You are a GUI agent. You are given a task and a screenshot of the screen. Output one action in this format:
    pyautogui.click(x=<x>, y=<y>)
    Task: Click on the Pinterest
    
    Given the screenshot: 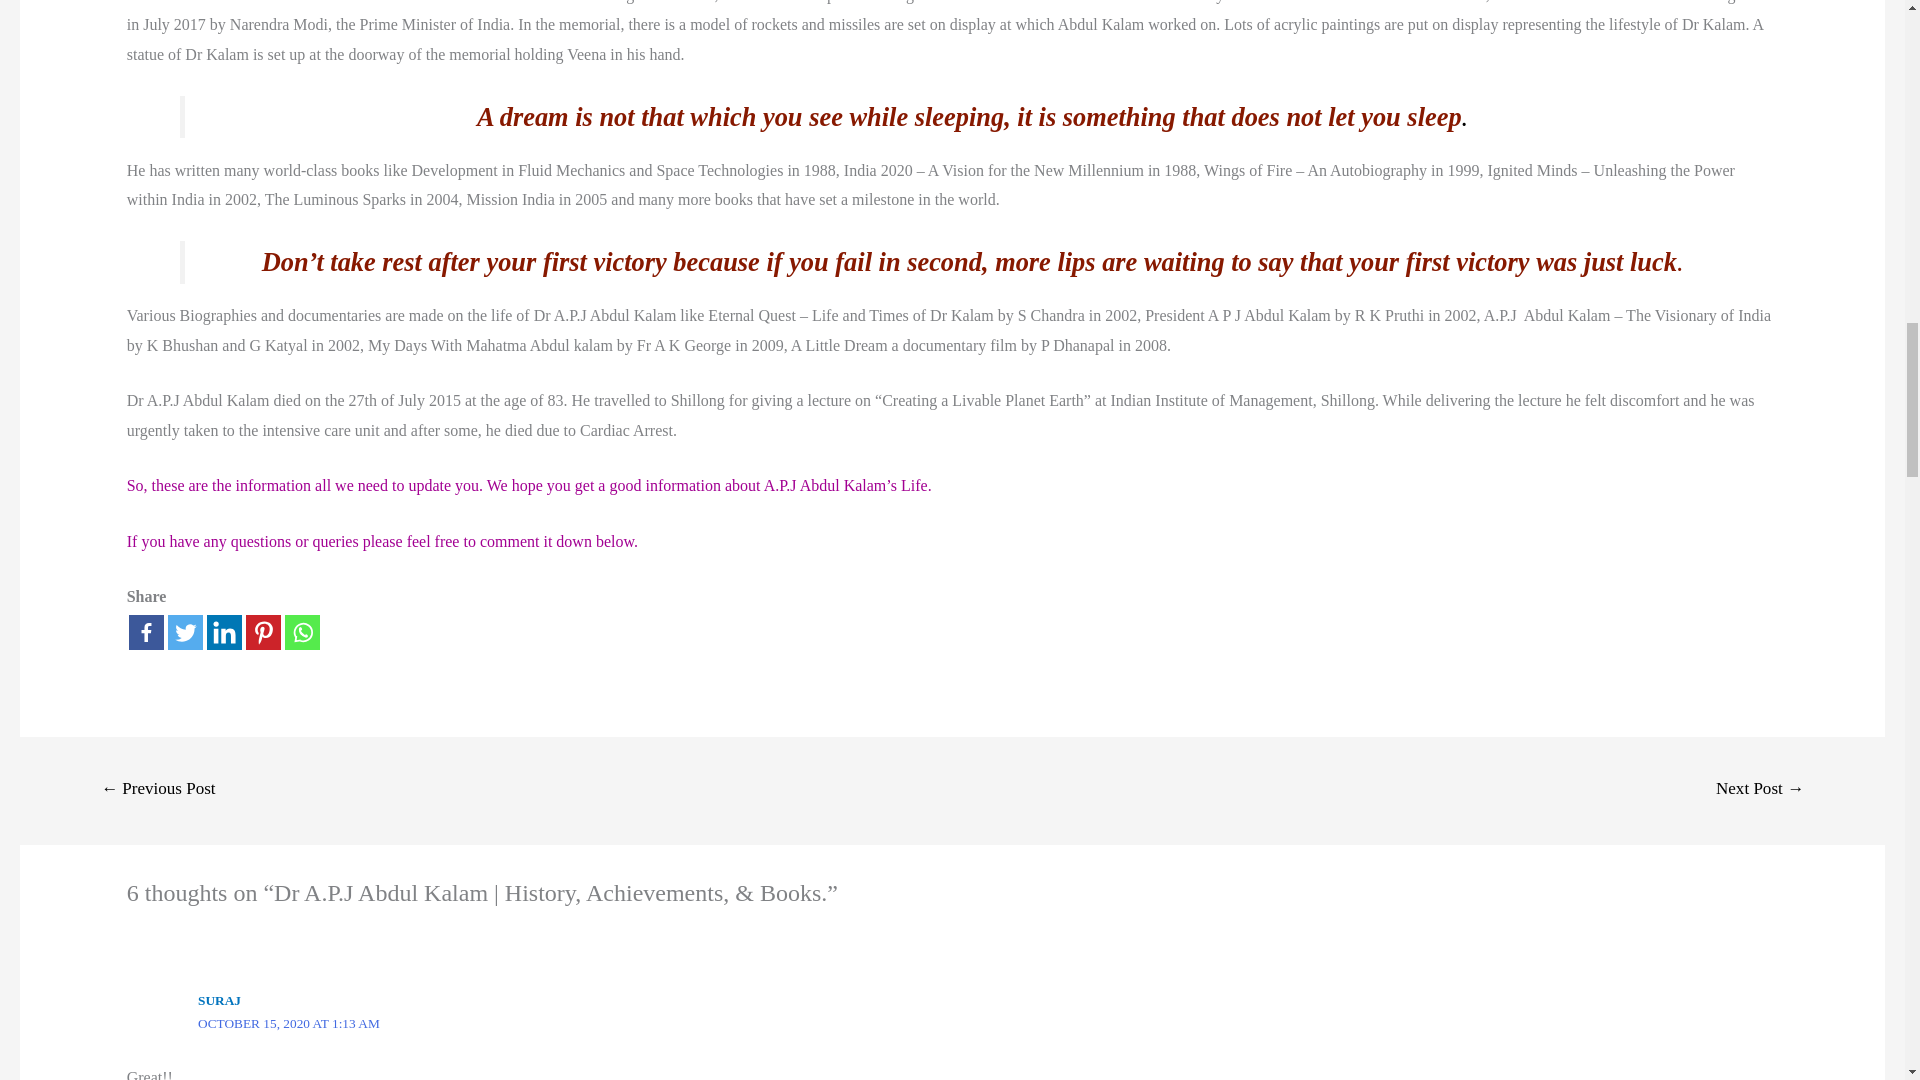 What is the action you would take?
    pyautogui.click(x=262, y=632)
    